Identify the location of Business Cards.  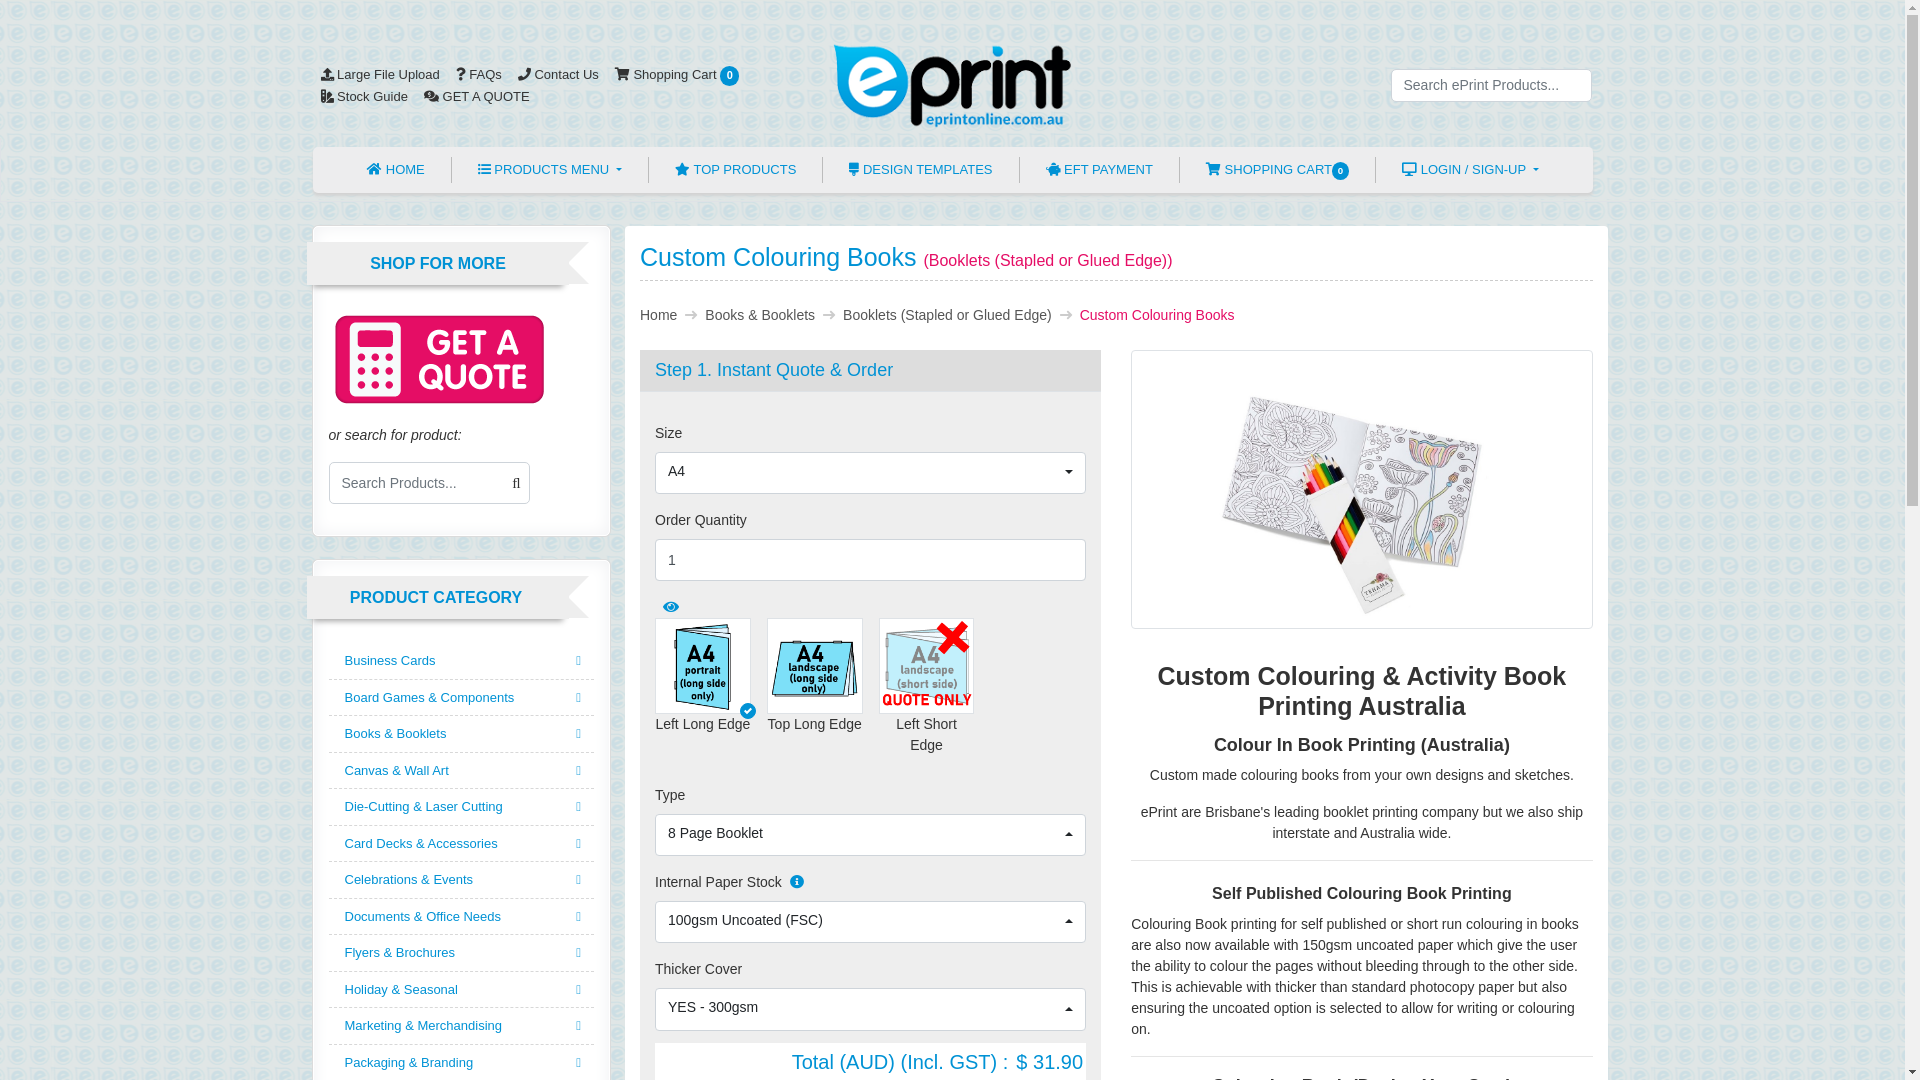
(461, 662).